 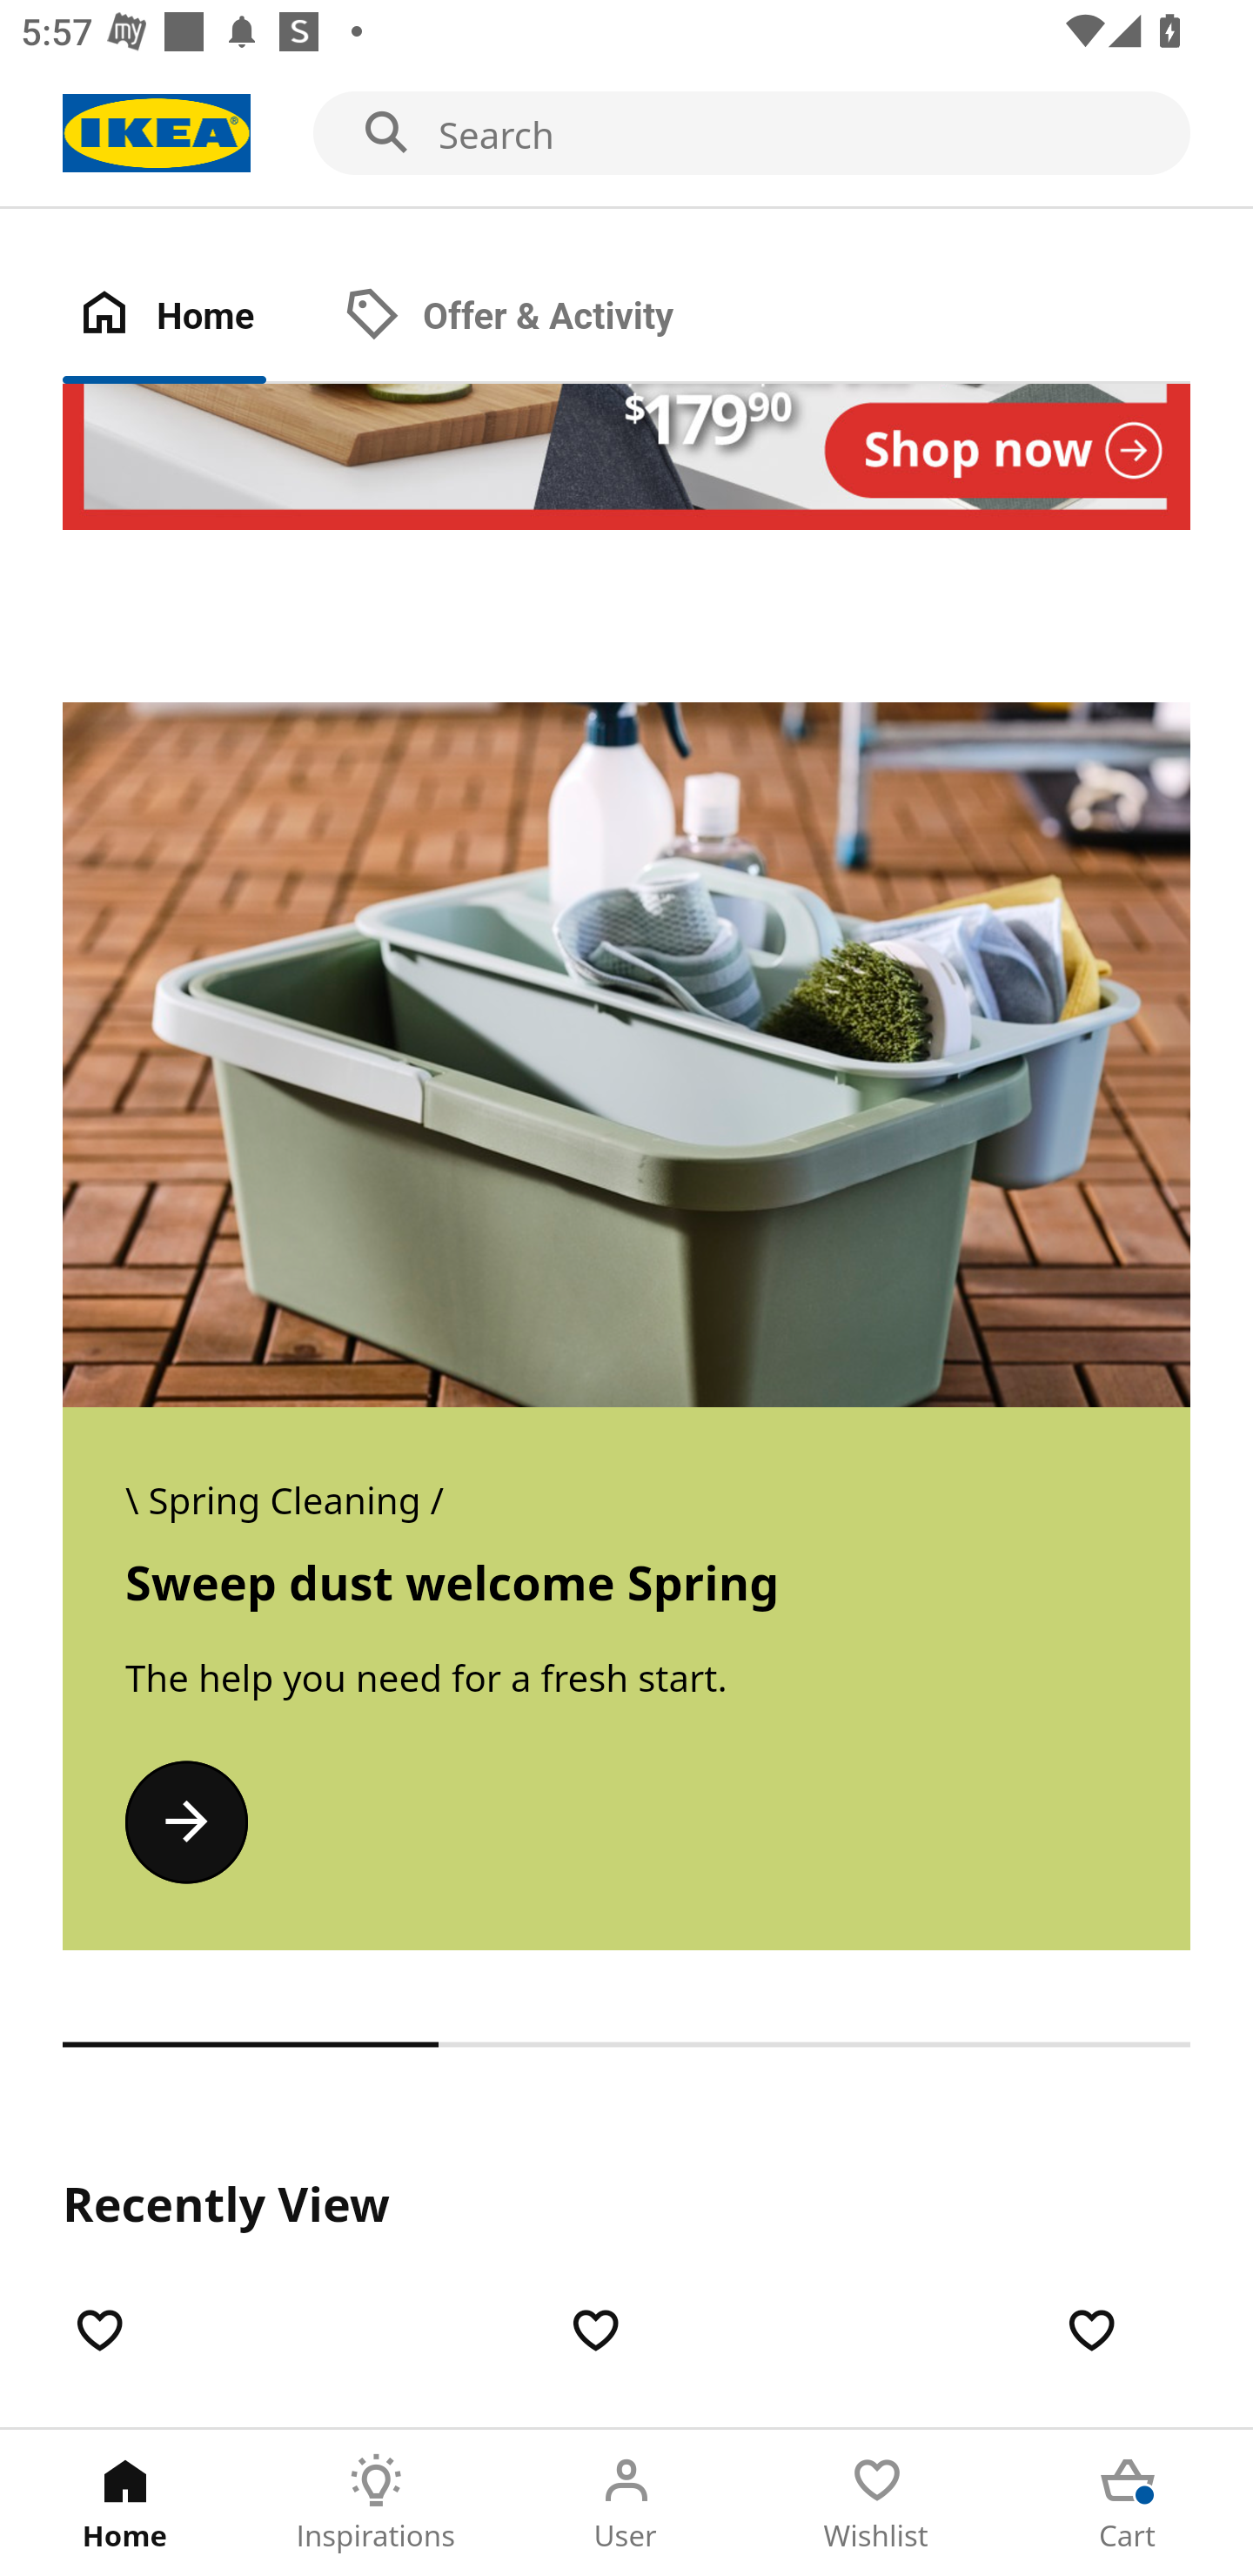 I want to click on Cart
Tab 5 of 5, so click(x=1128, y=2503).